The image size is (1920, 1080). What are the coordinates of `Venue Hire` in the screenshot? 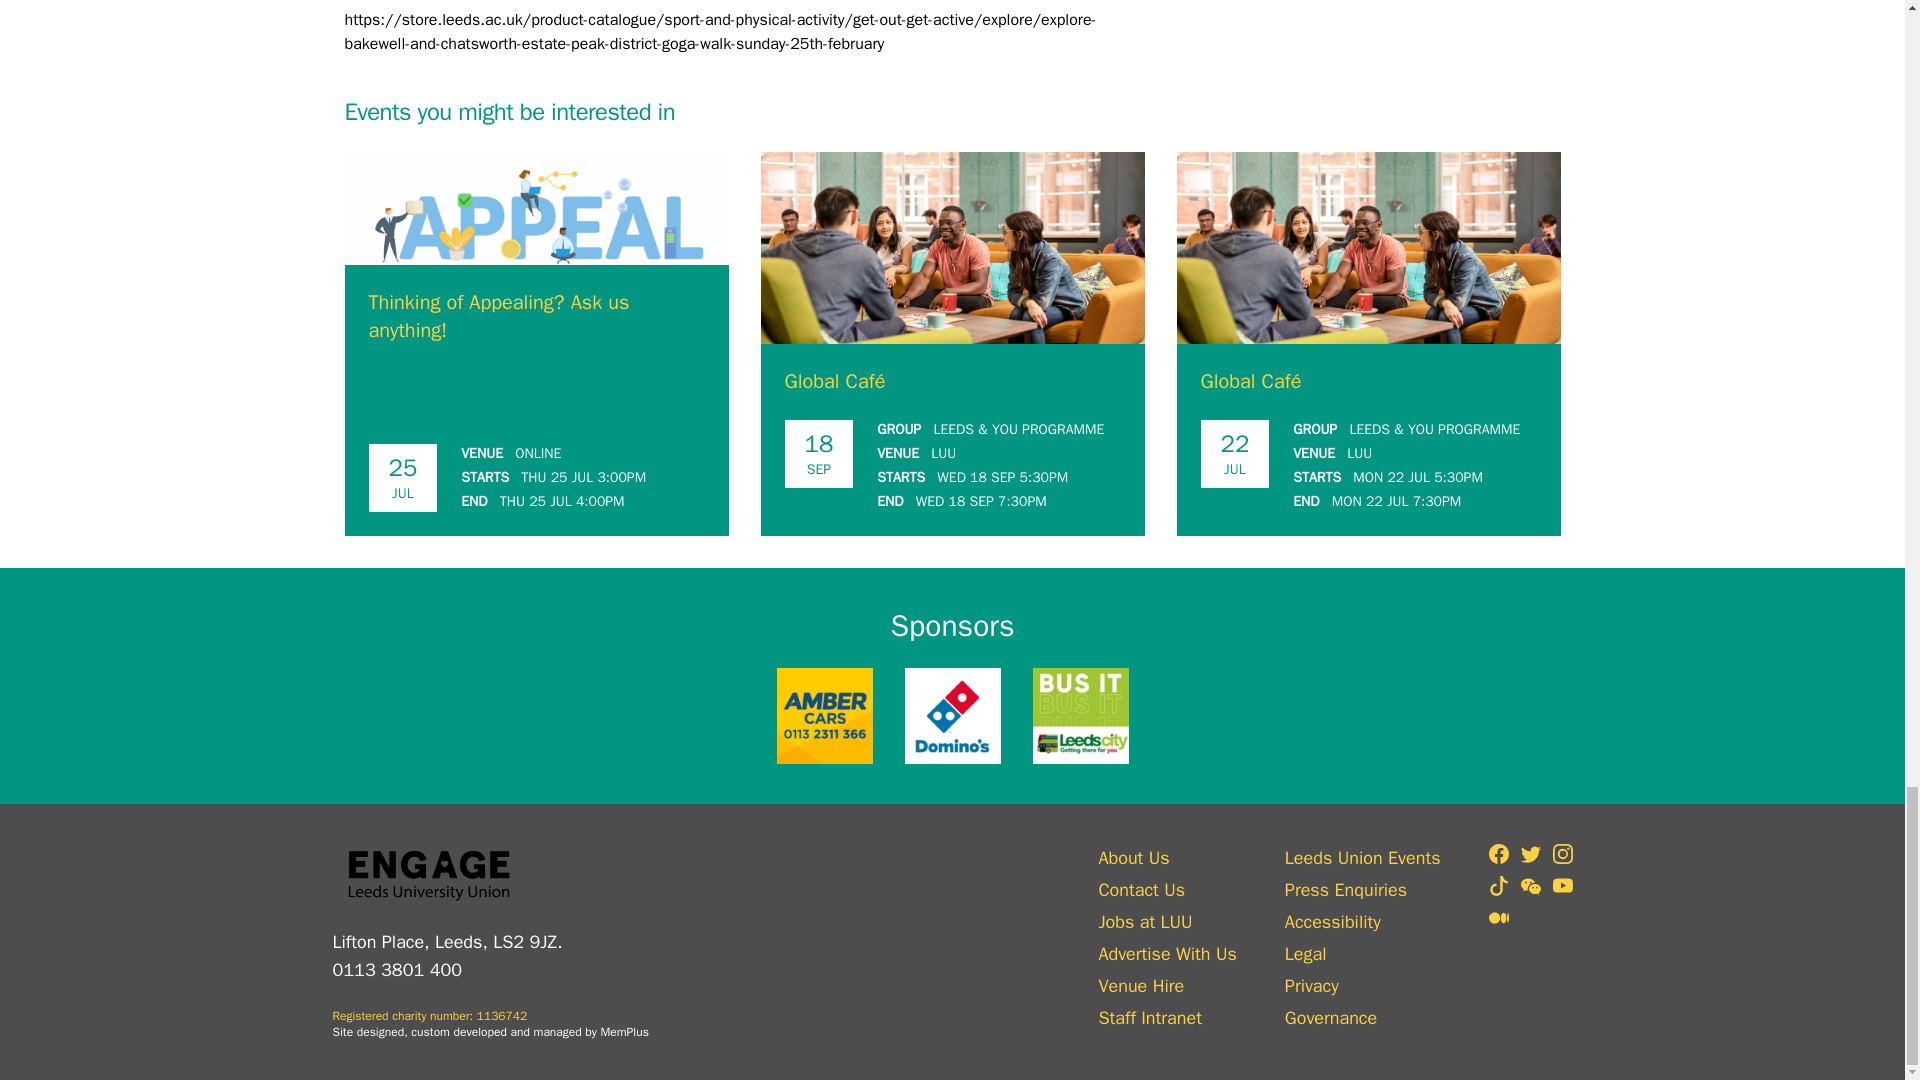 It's located at (1167, 986).